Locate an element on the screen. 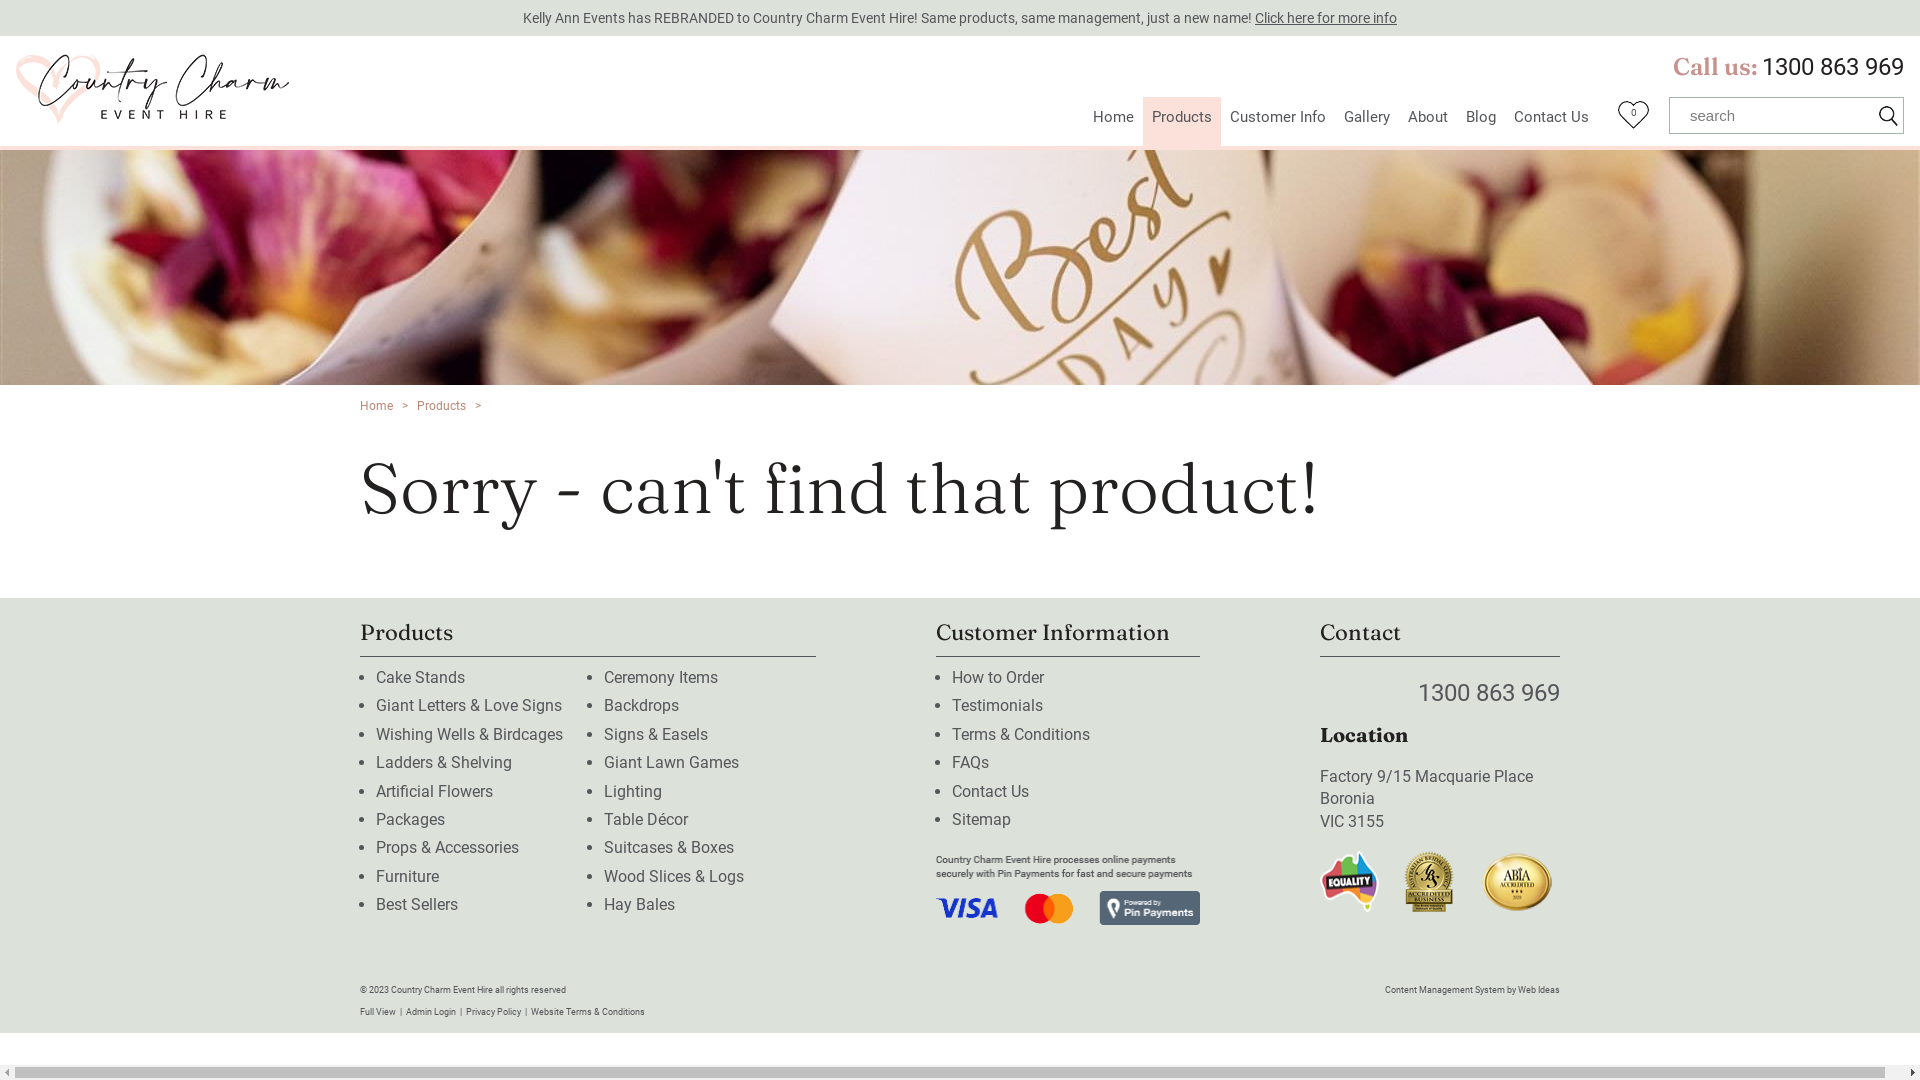 Image resolution: width=1920 pixels, height=1080 pixels. search is located at coordinates (1772, 116).